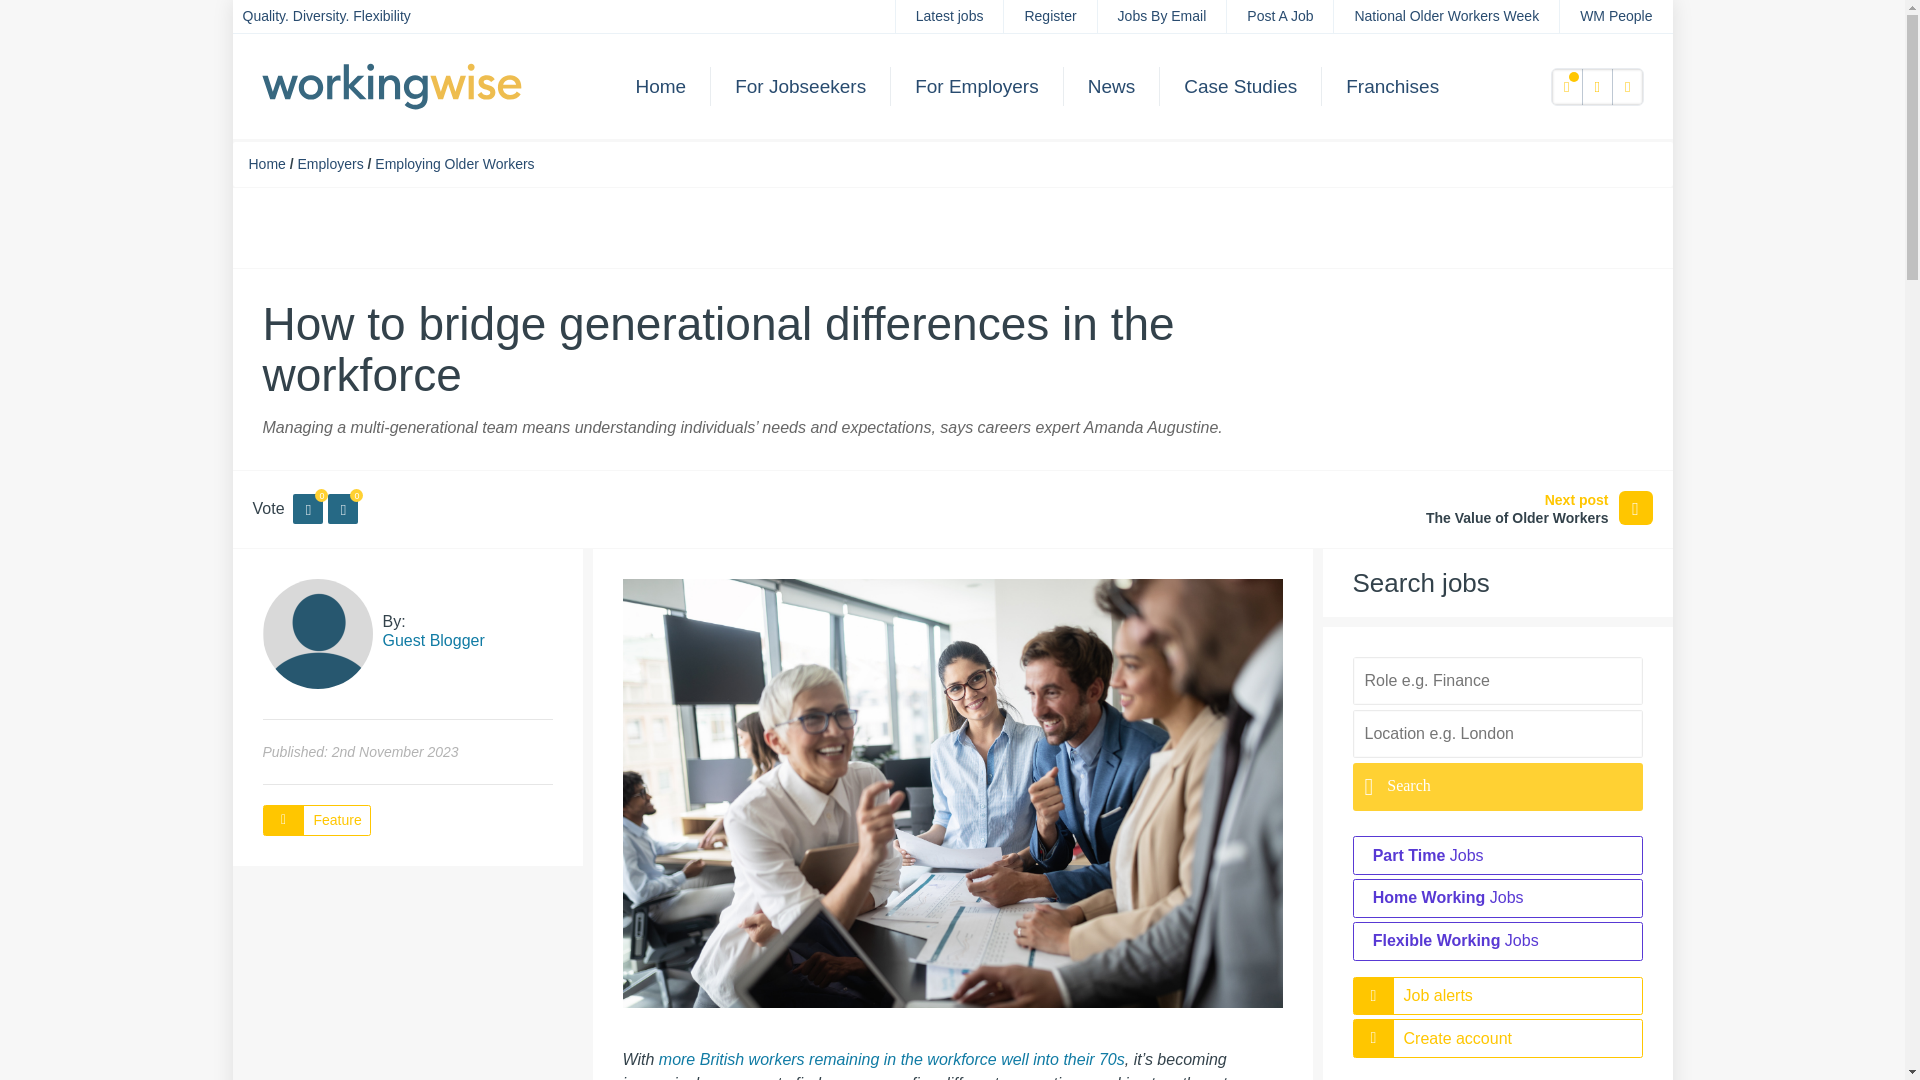 The width and height of the screenshot is (1920, 1080). Describe the element at coordinates (1111, 86) in the screenshot. I see `News` at that location.